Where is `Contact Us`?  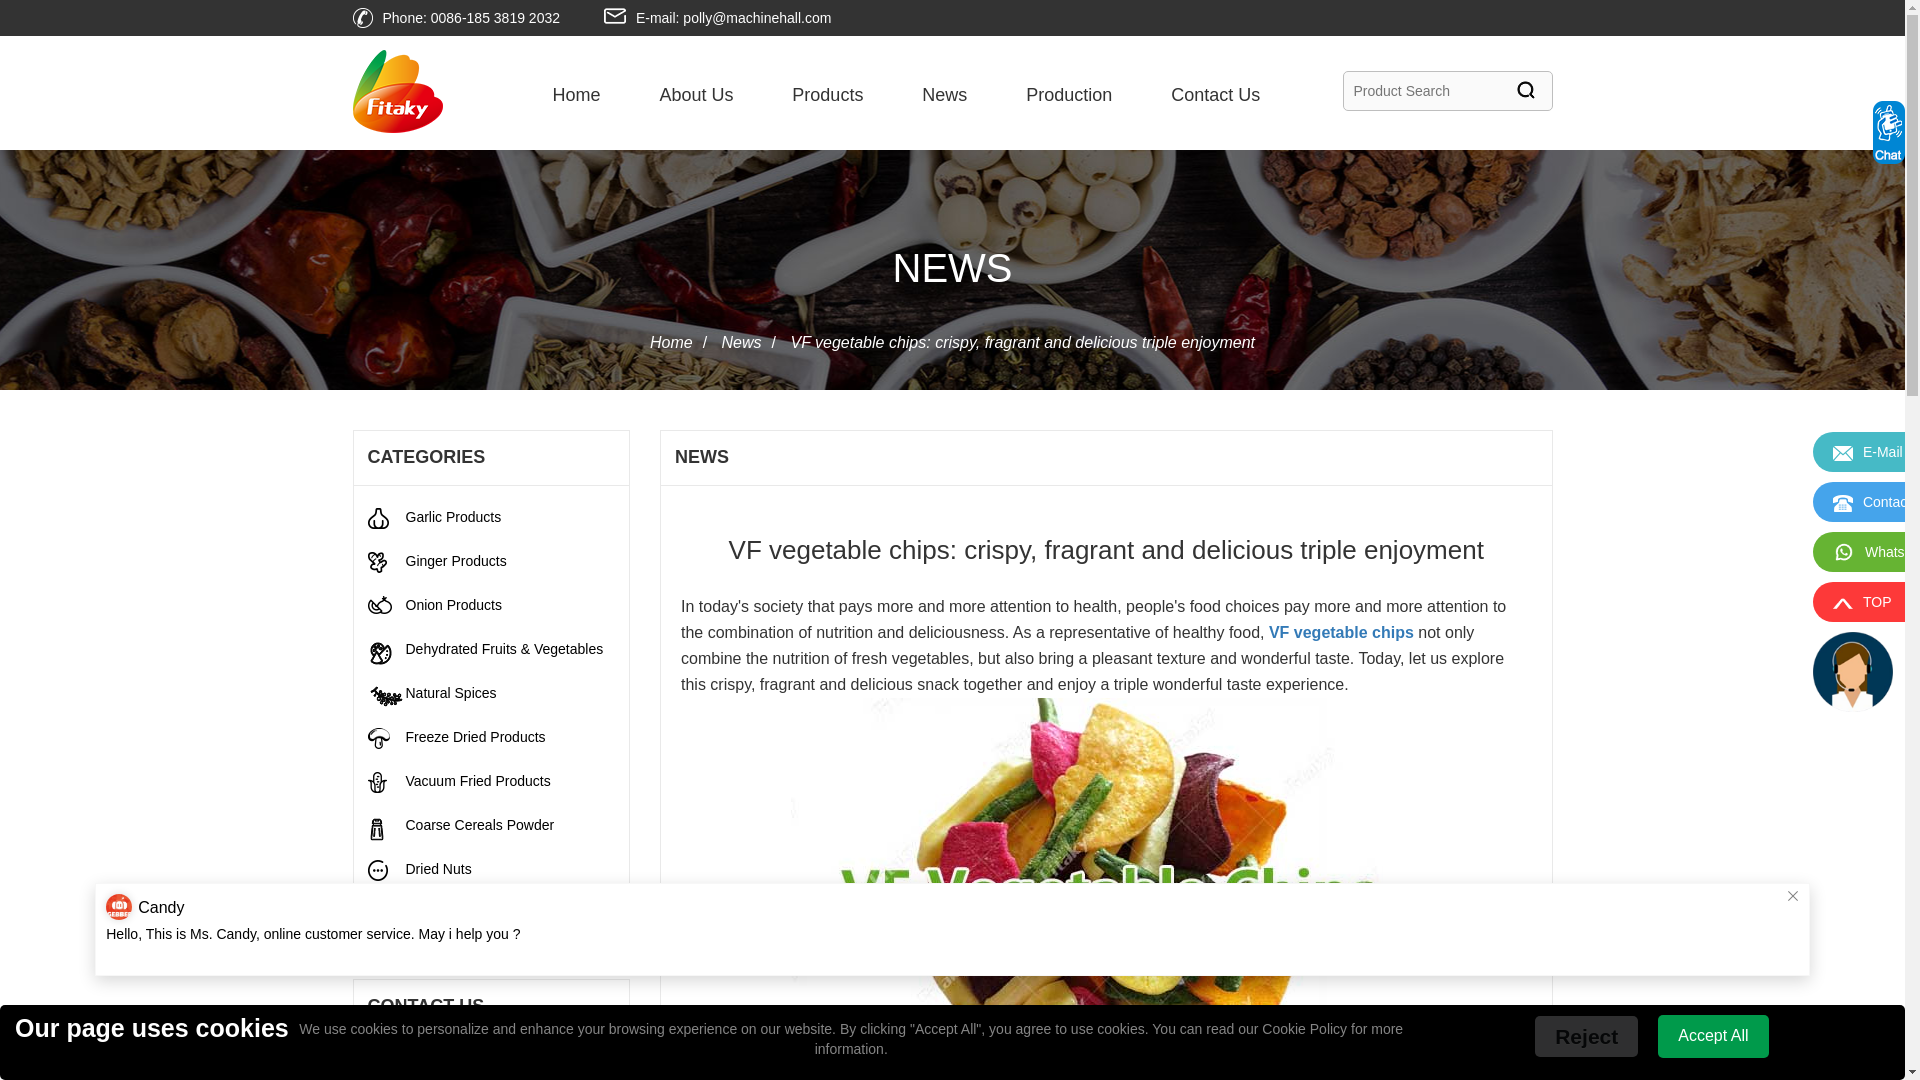
Contact Us is located at coordinates (1215, 94).